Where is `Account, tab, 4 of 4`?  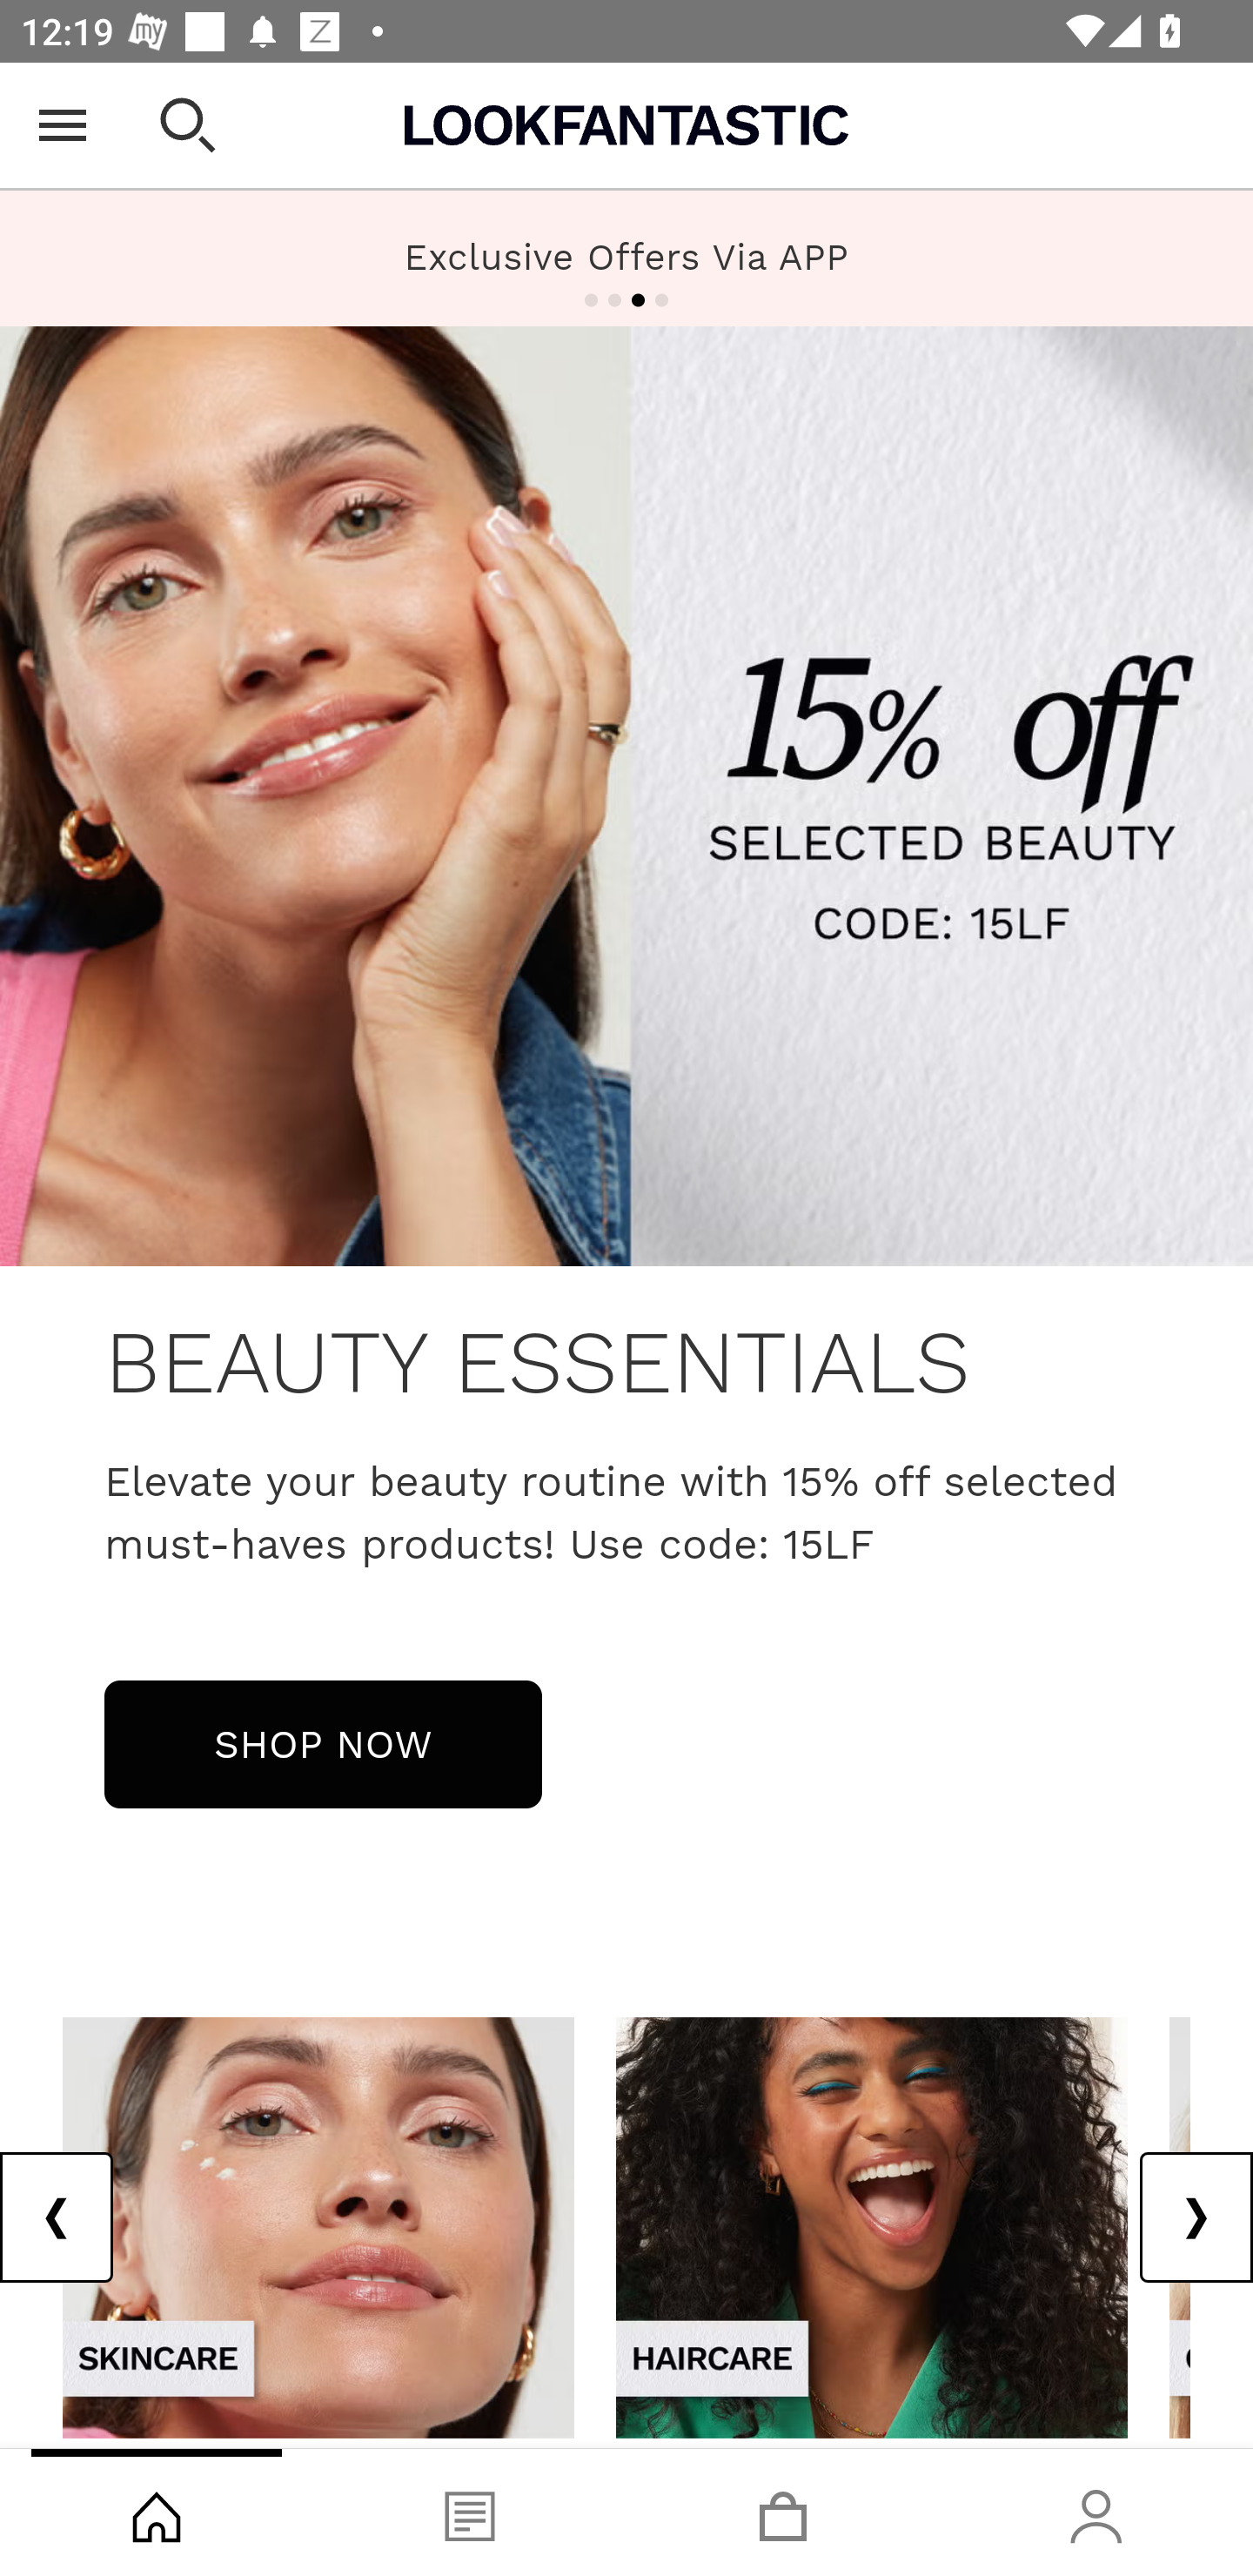 Account, tab, 4 of 4 is located at coordinates (1096, 2512).